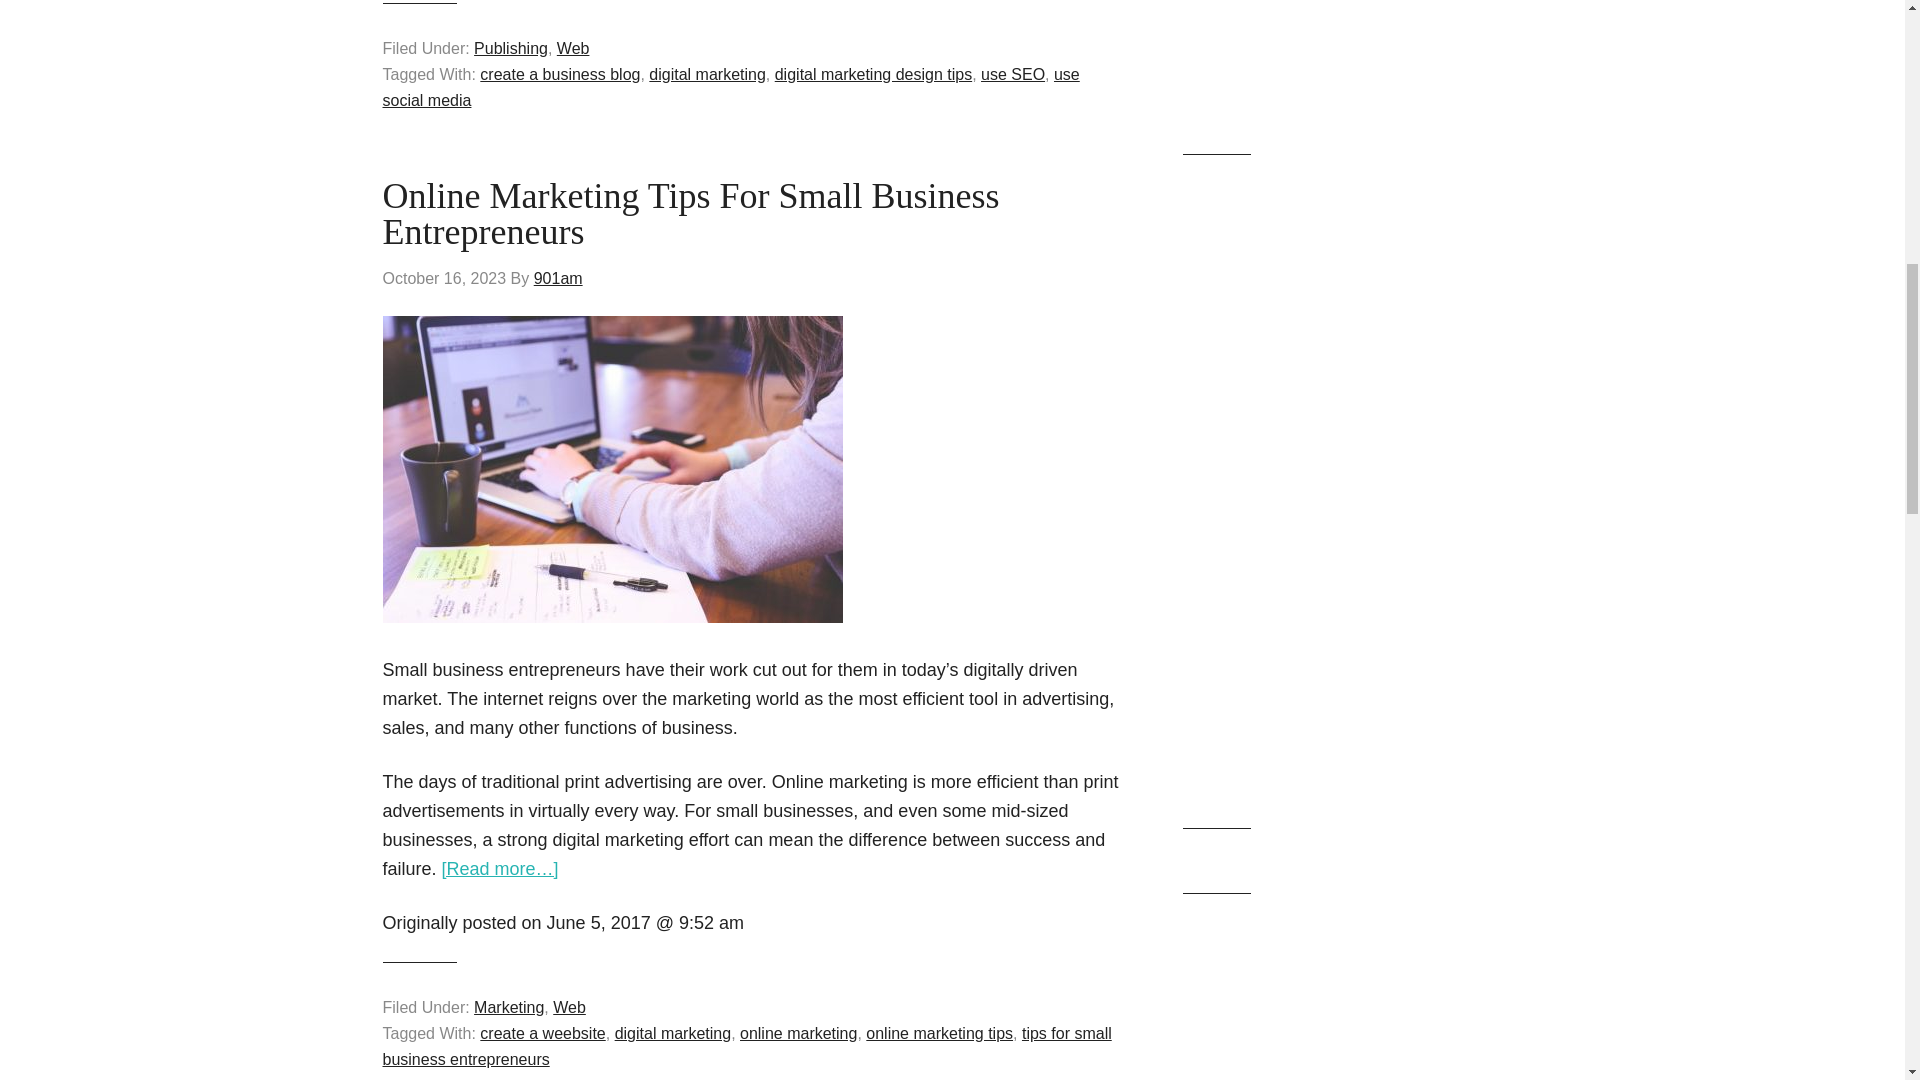 The width and height of the screenshot is (1920, 1080). I want to click on digital marketing design tips, so click(873, 74).